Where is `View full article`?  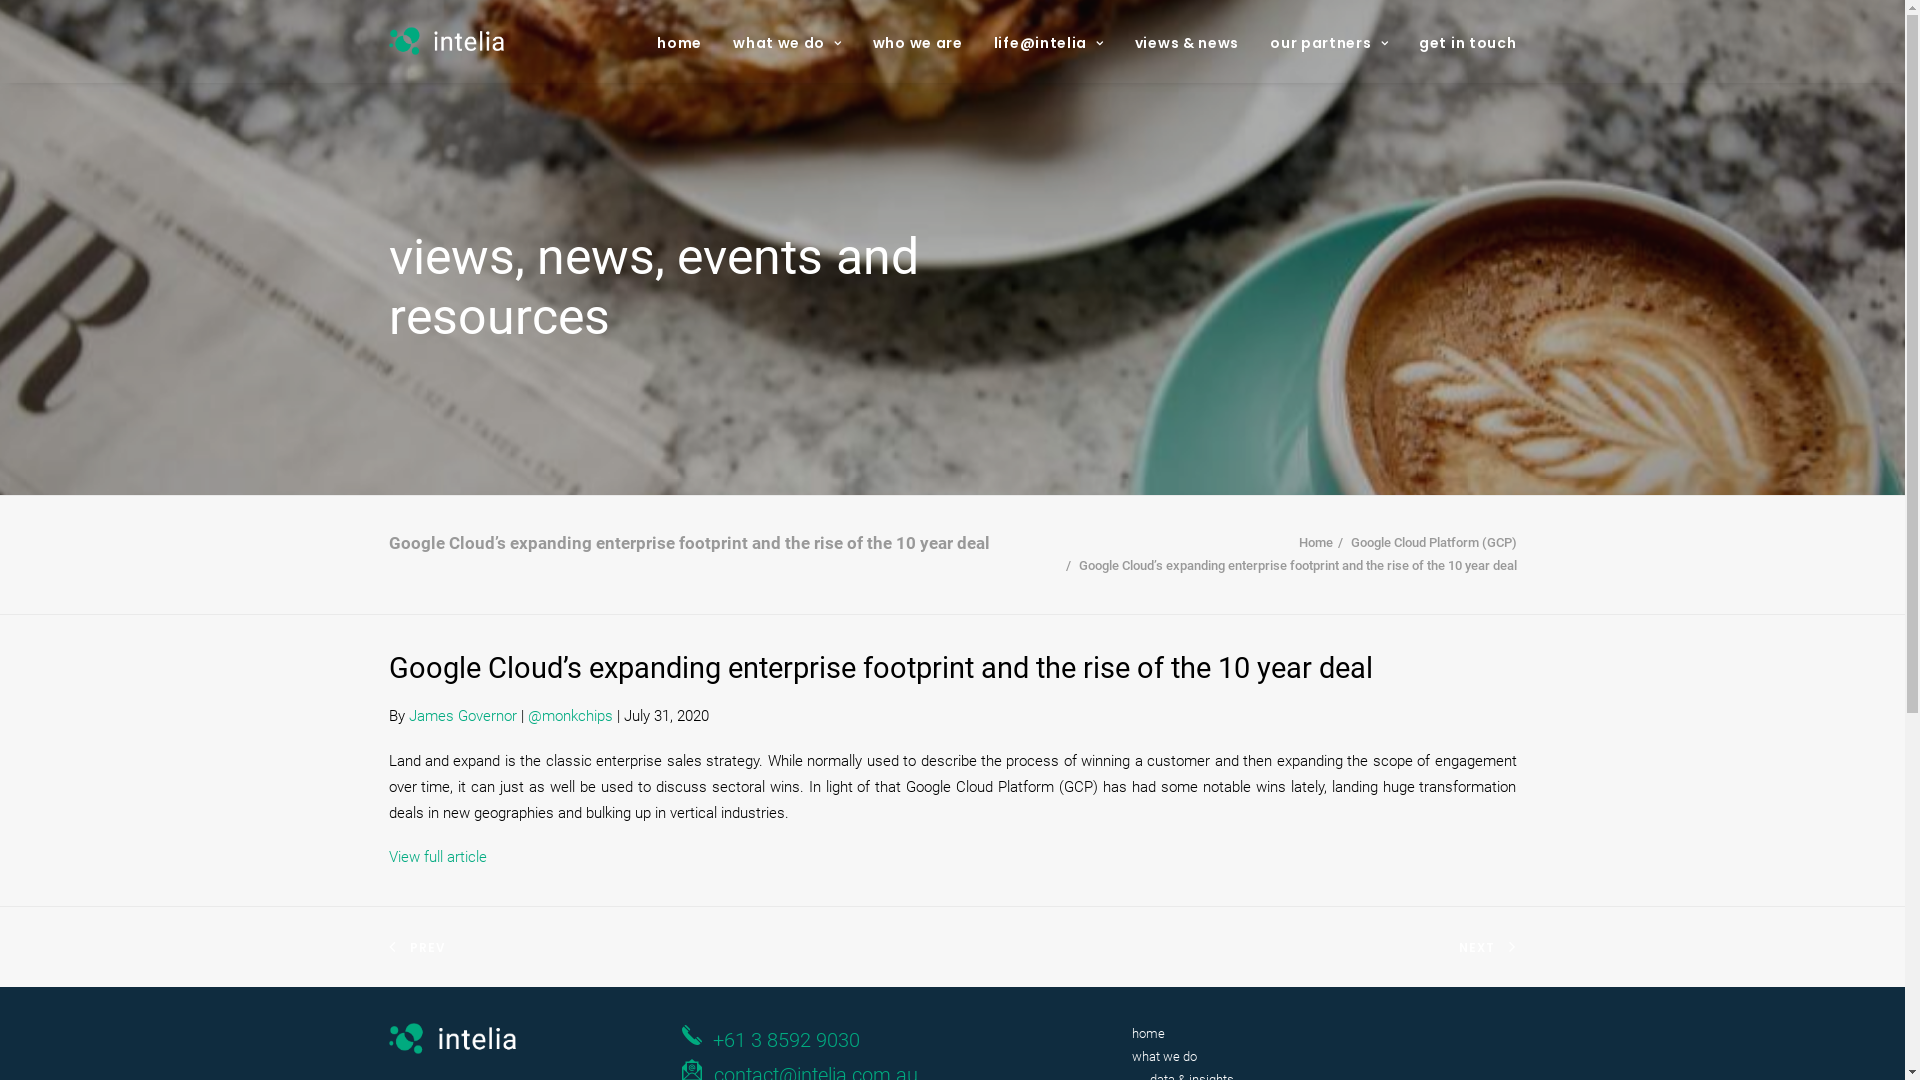 View full article is located at coordinates (437, 857).